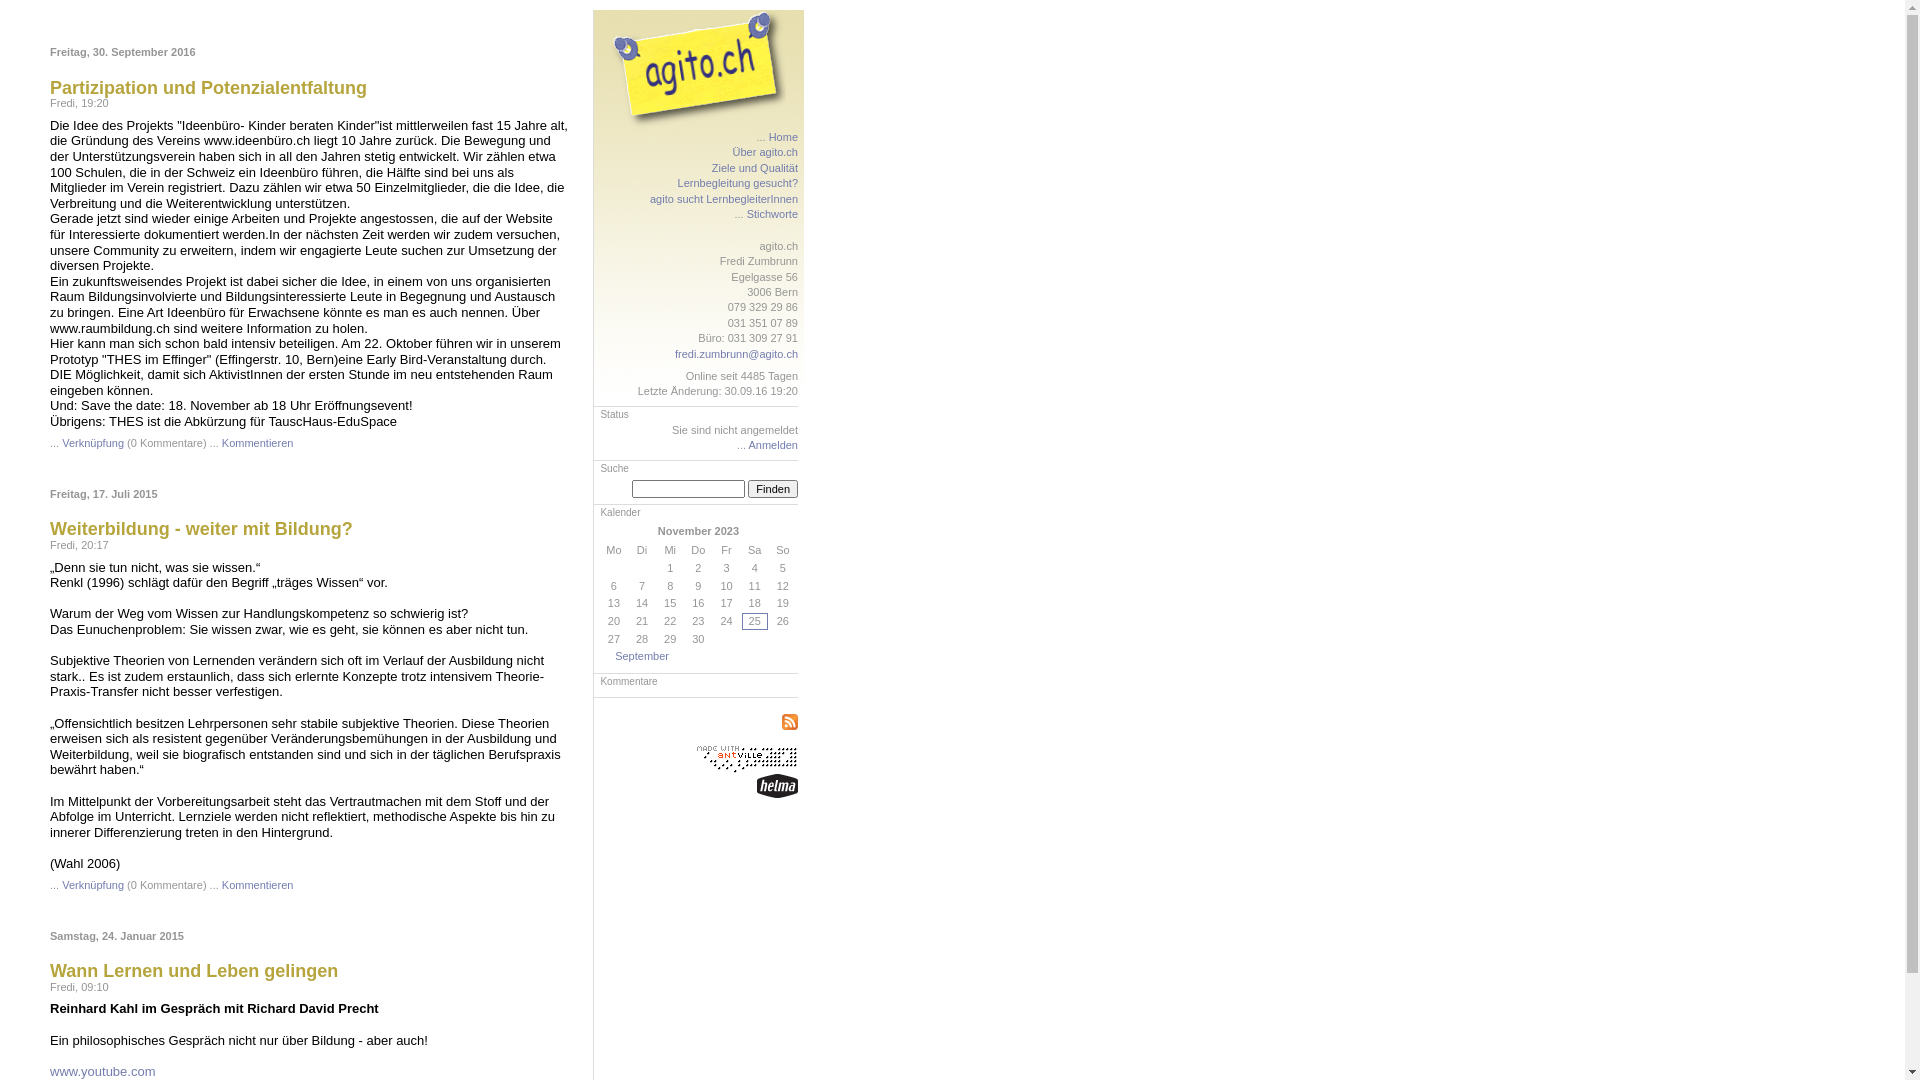 The height and width of the screenshot is (1080, 1920). Describe the element at coordinates (773, 489) in the screenshot. I see `Finden` at that location.